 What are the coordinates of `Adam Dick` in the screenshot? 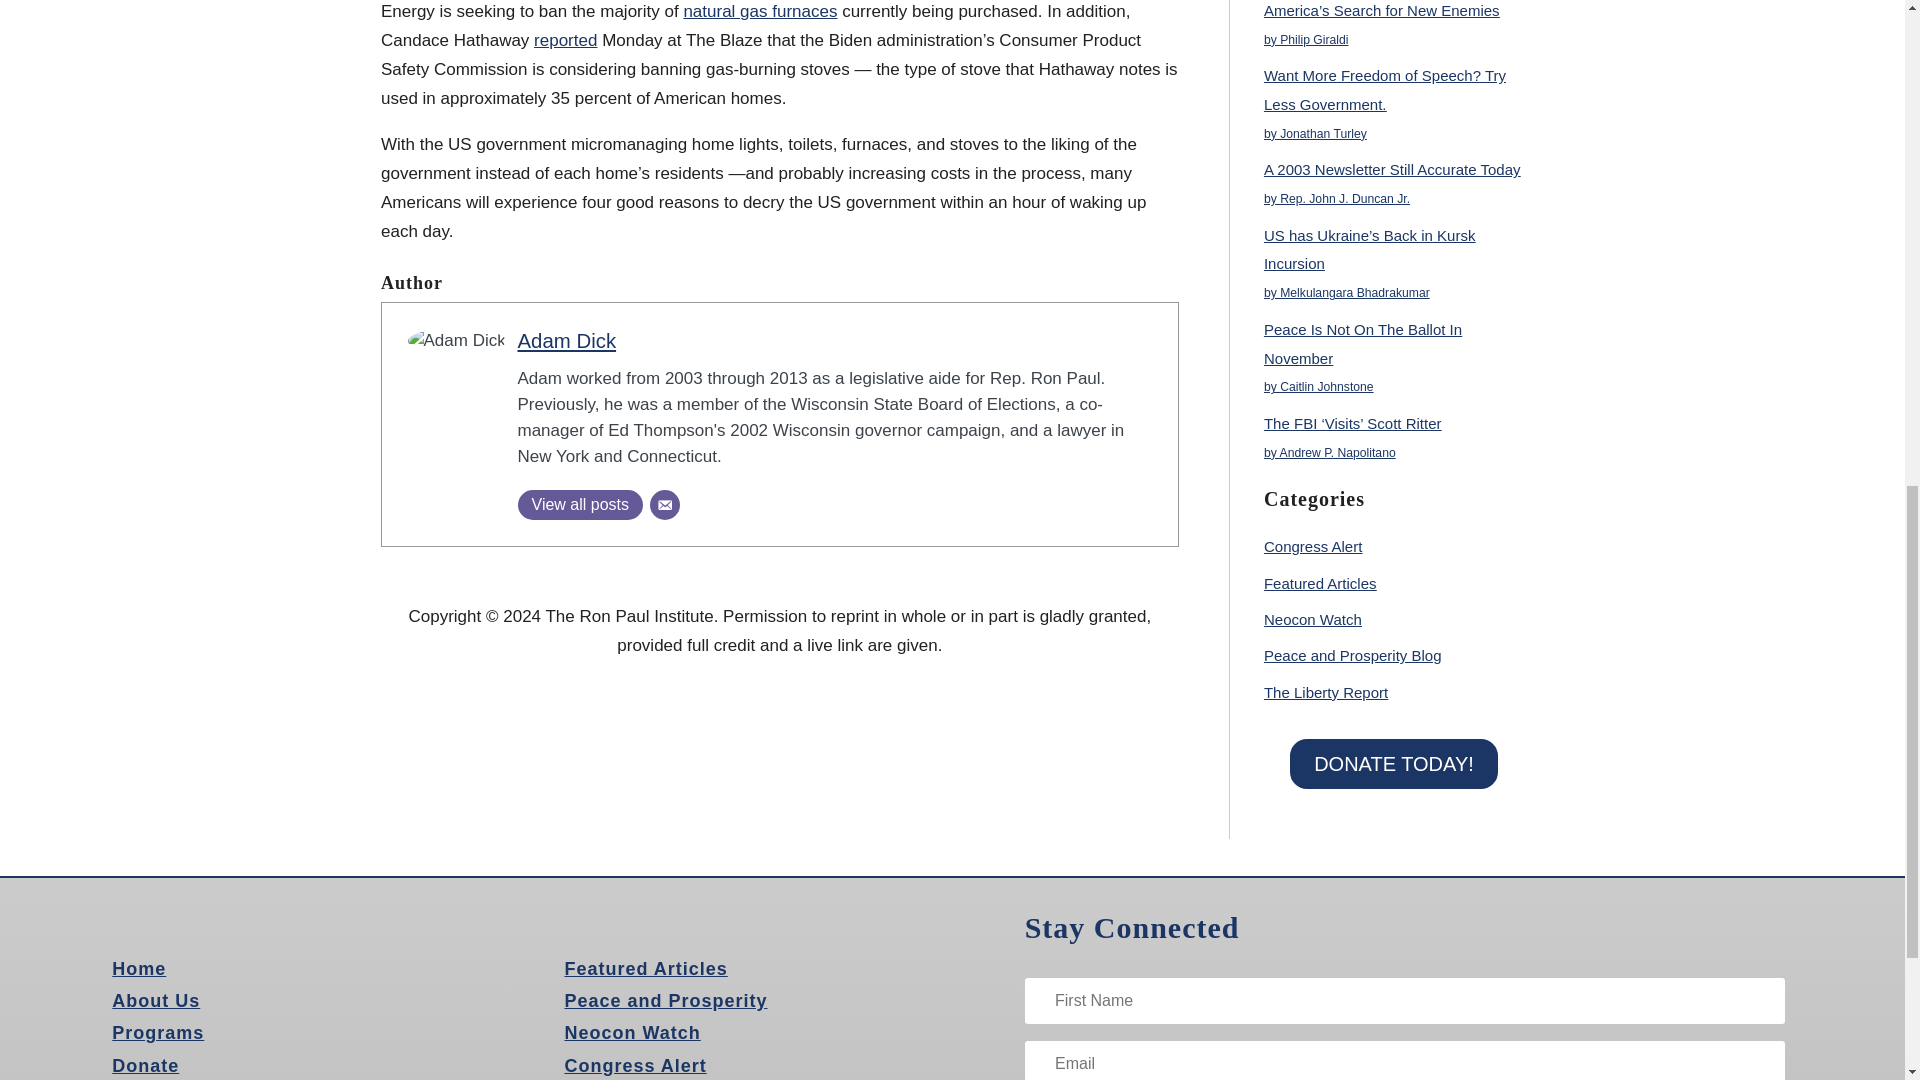 It's located at (567, 341).